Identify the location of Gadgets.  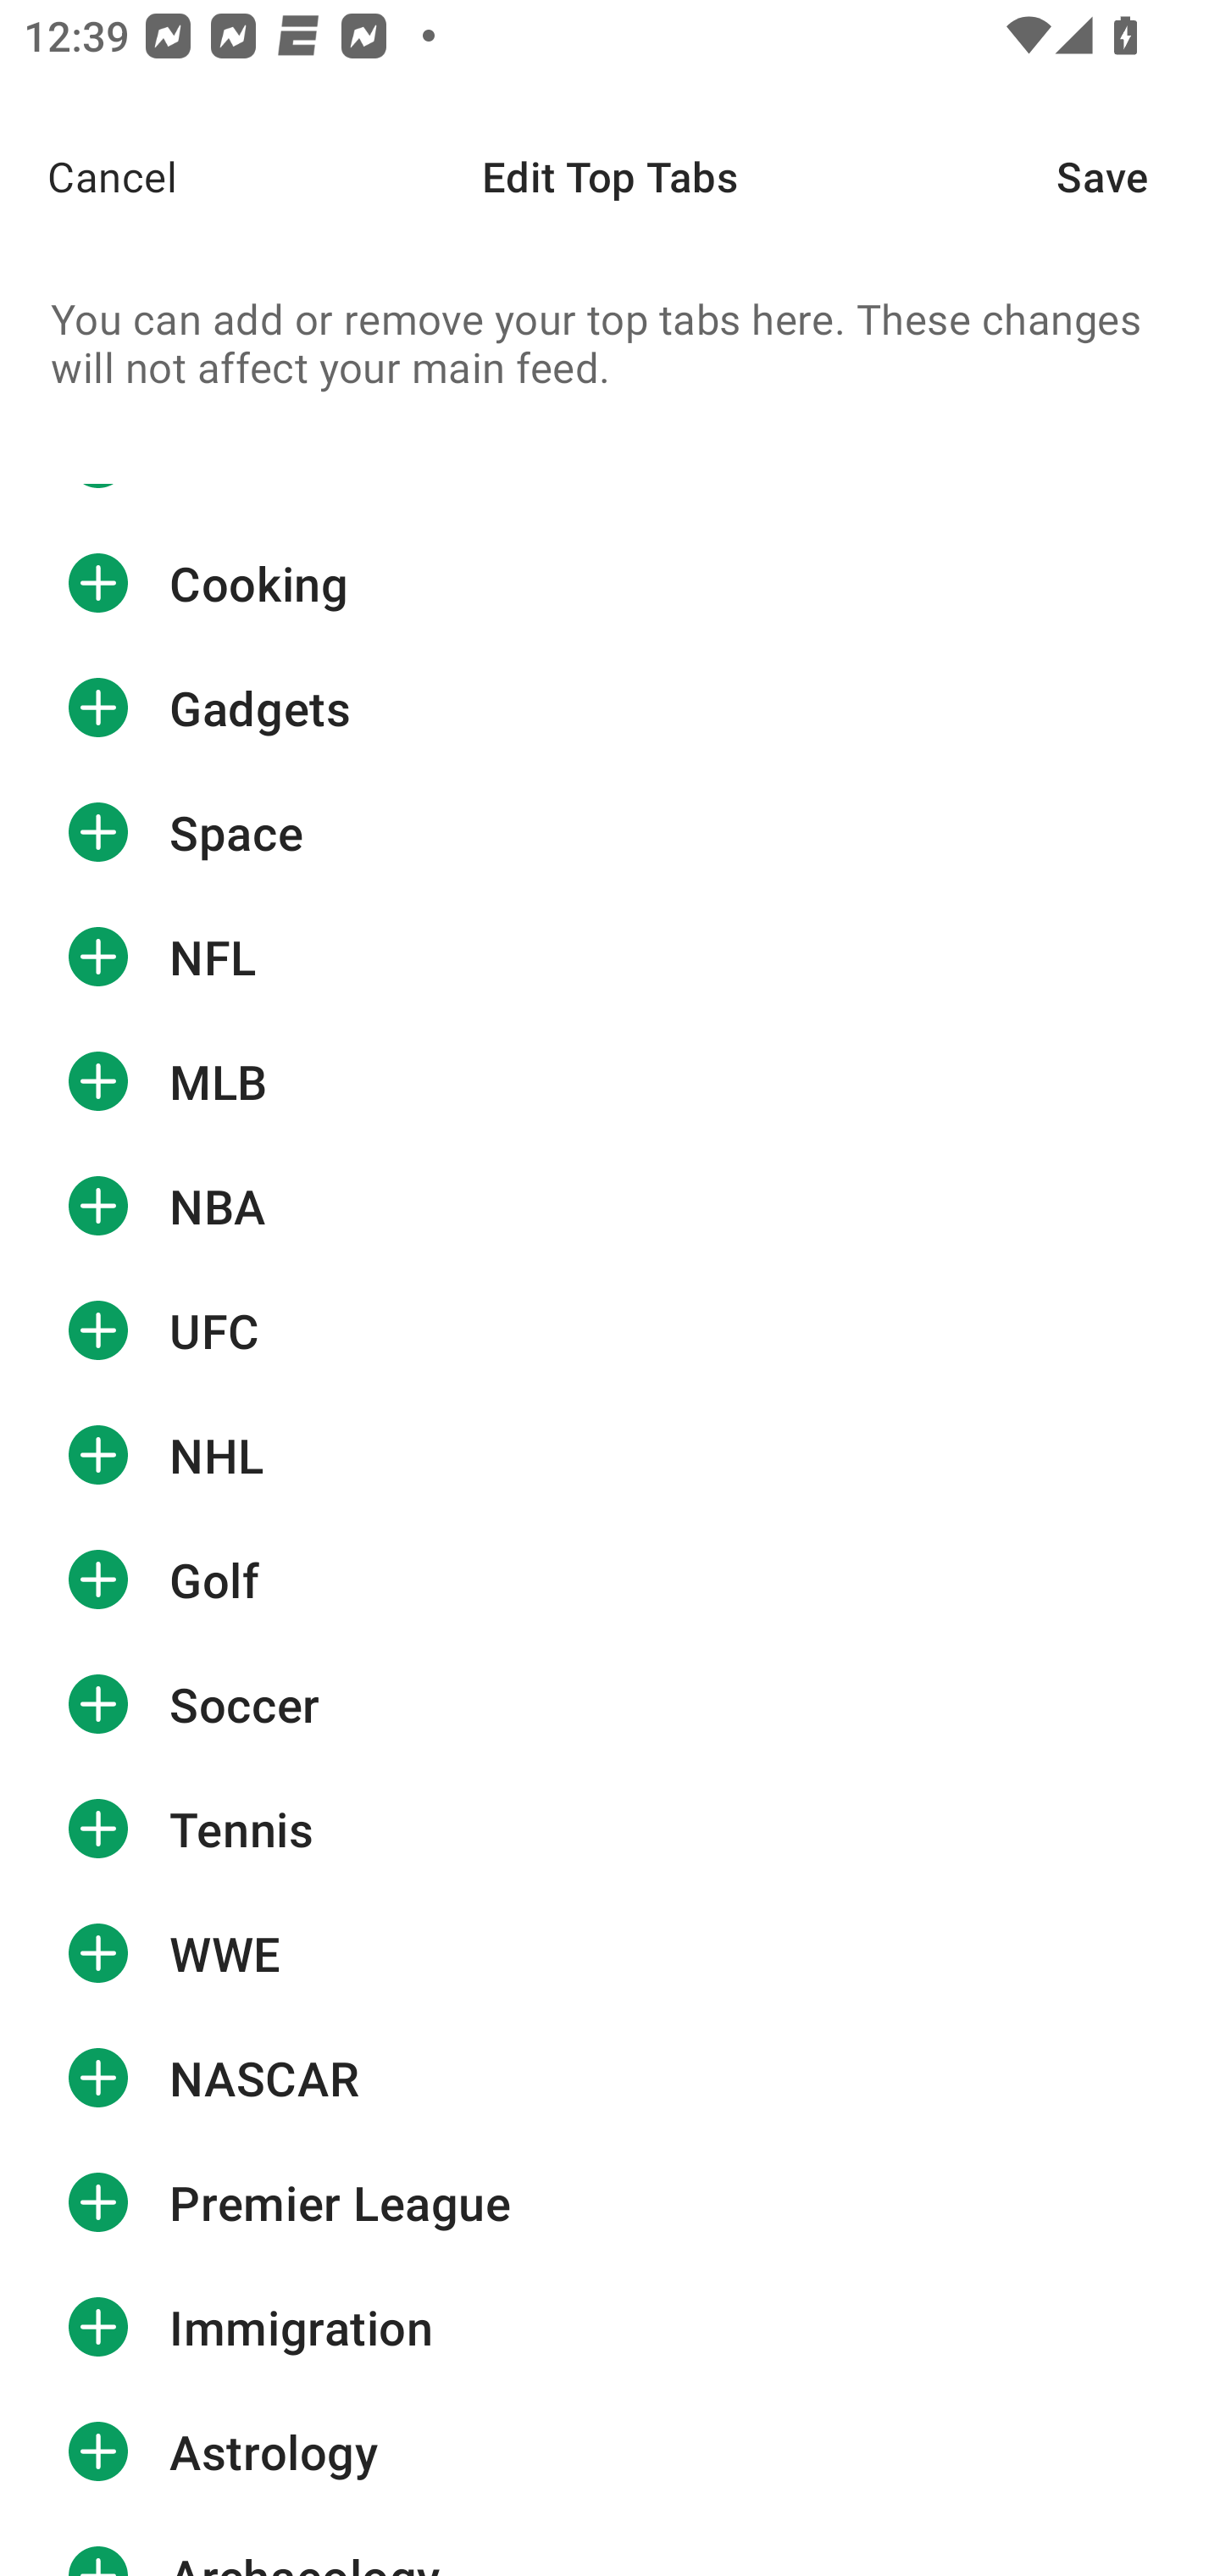
(610, 708).